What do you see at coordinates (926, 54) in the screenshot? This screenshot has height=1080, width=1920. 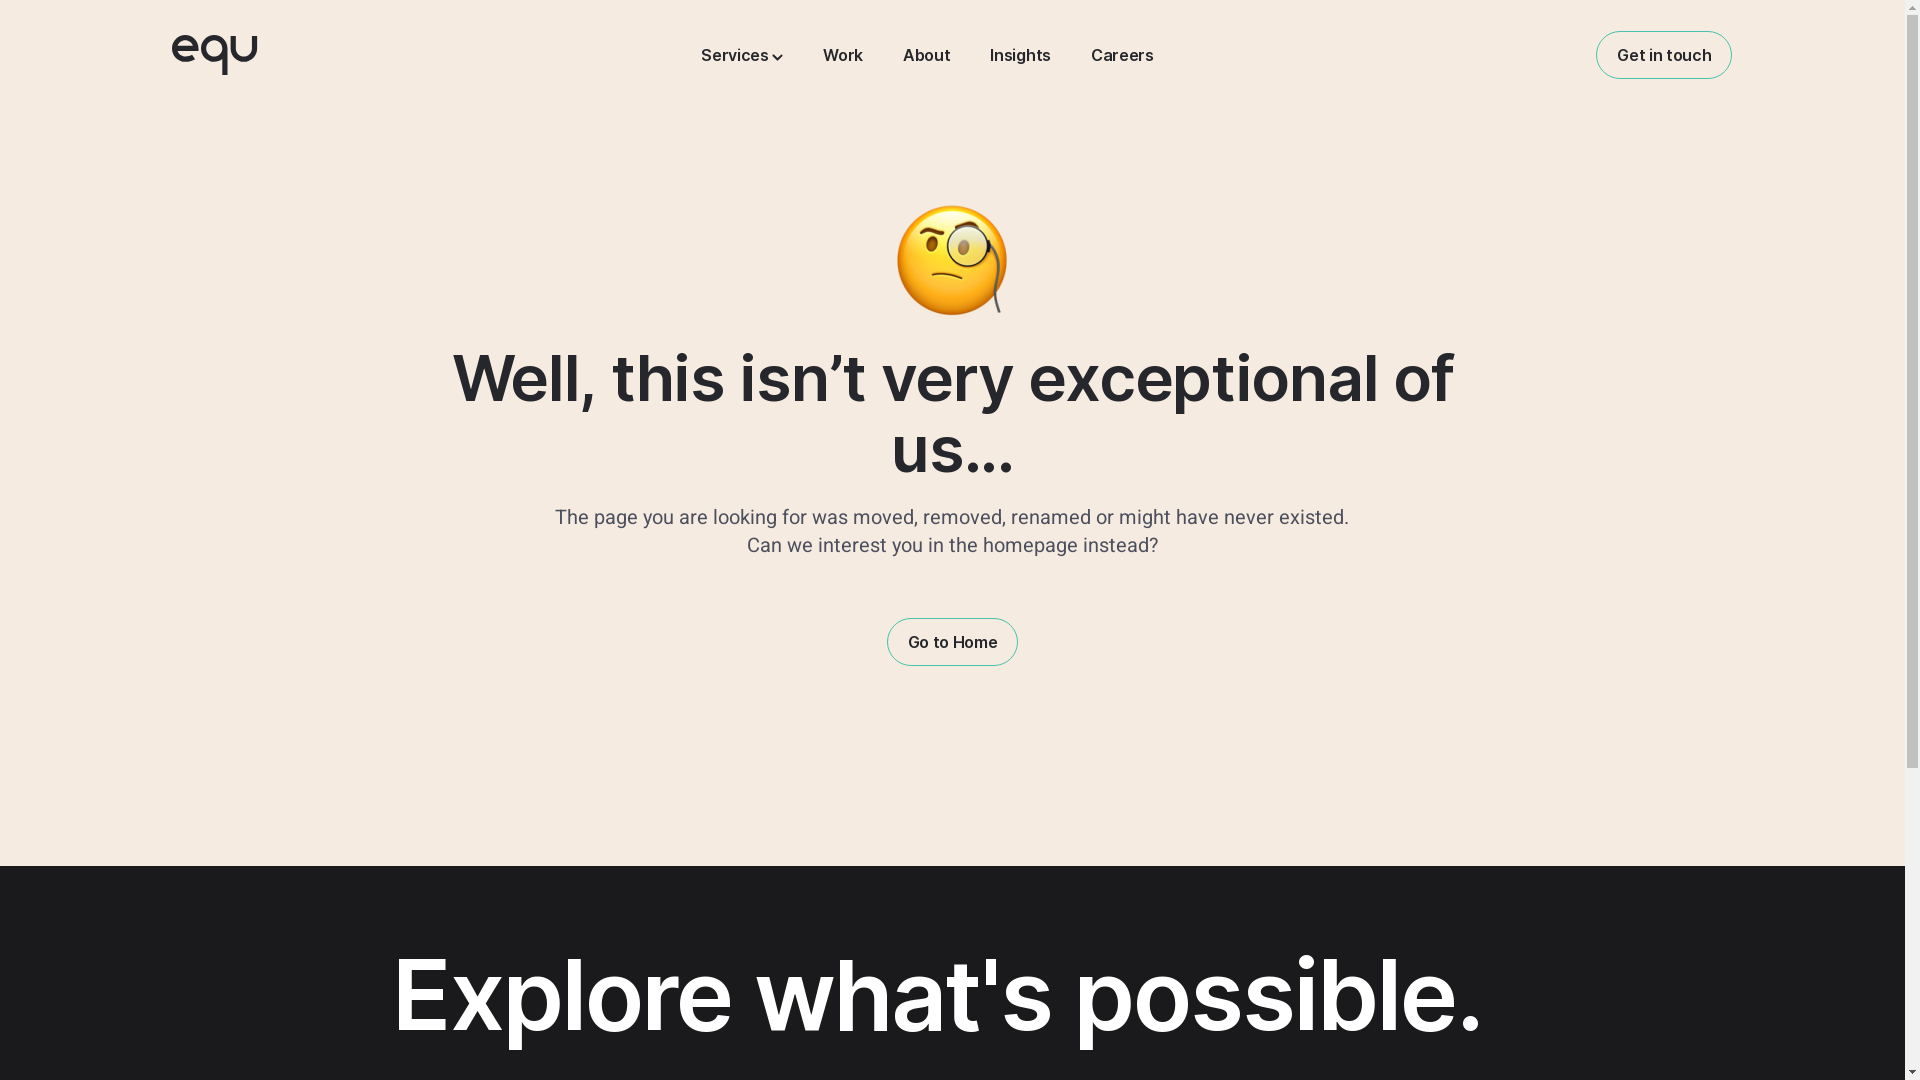 I see `About` at bounding box center [926, 54].